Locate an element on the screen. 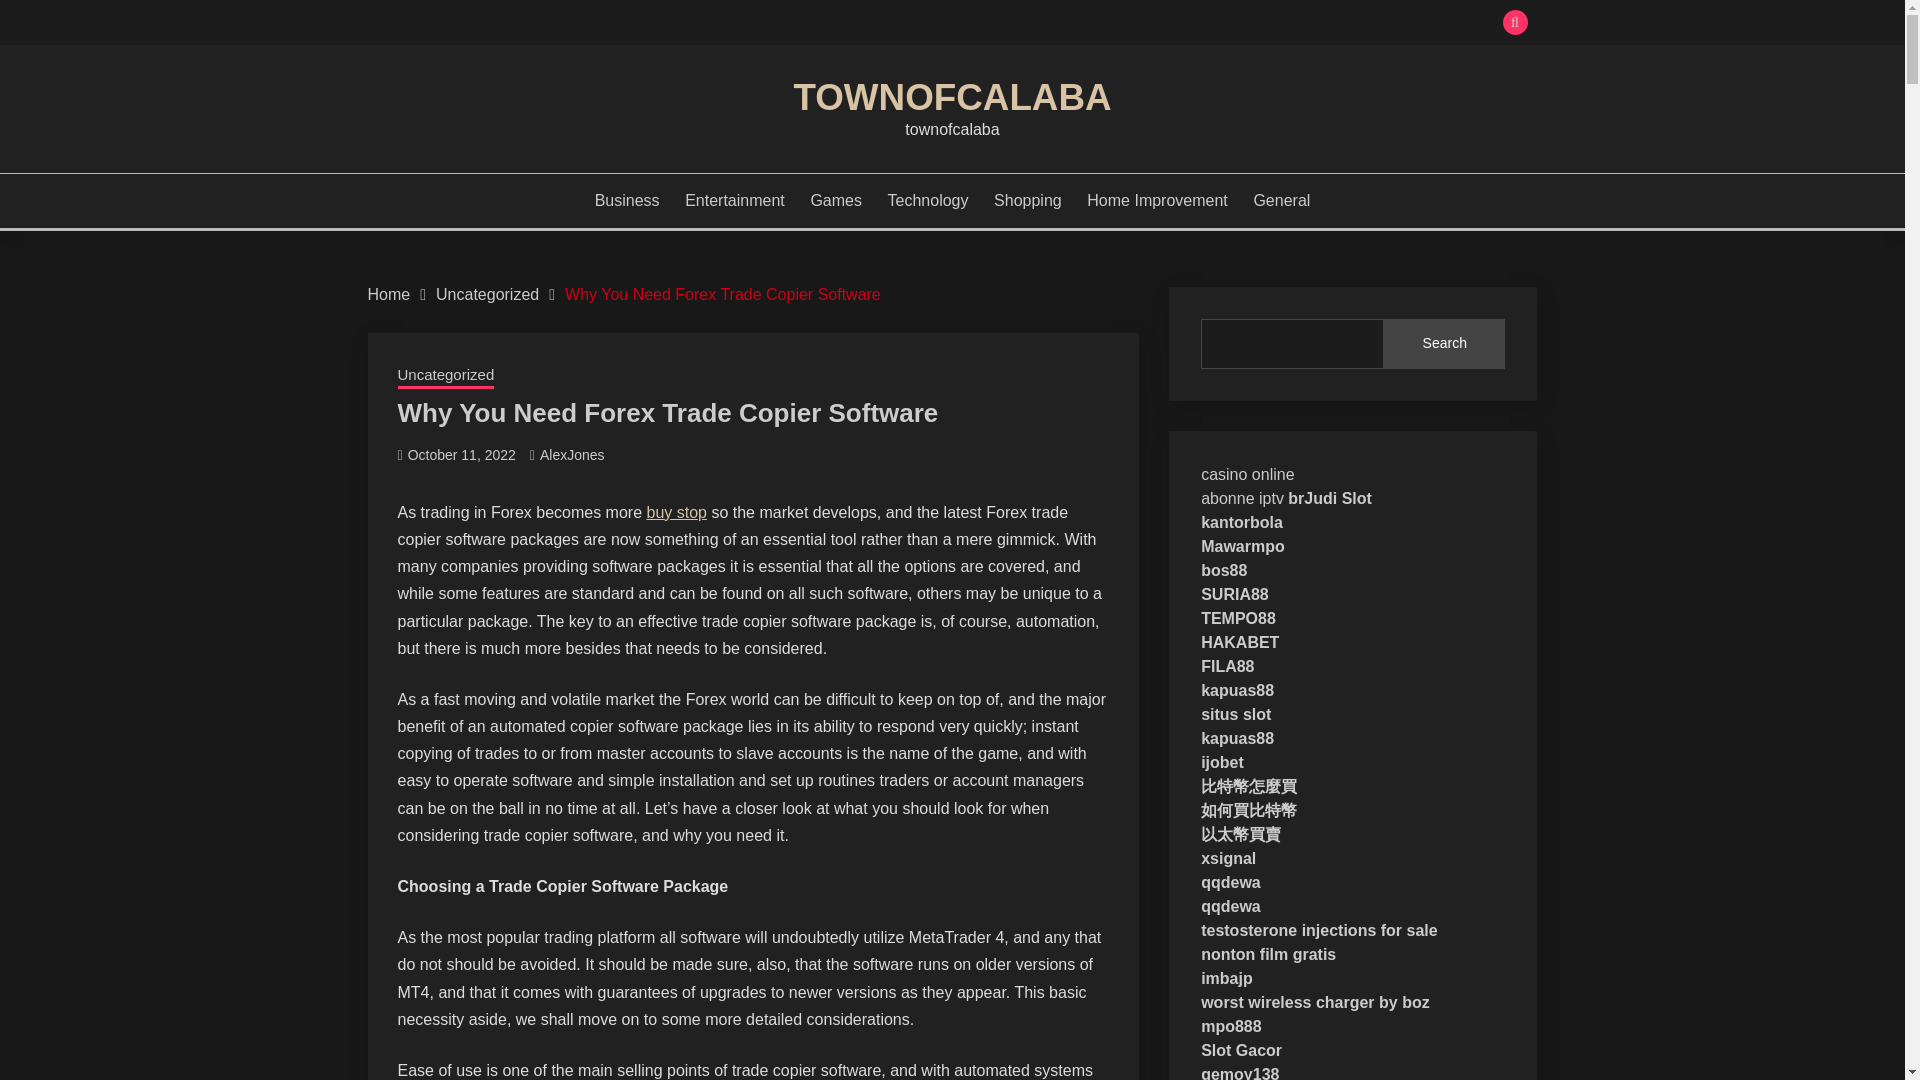 This screenshot has height=1080, width=1920. Search is located at coordinates (1444, 344).